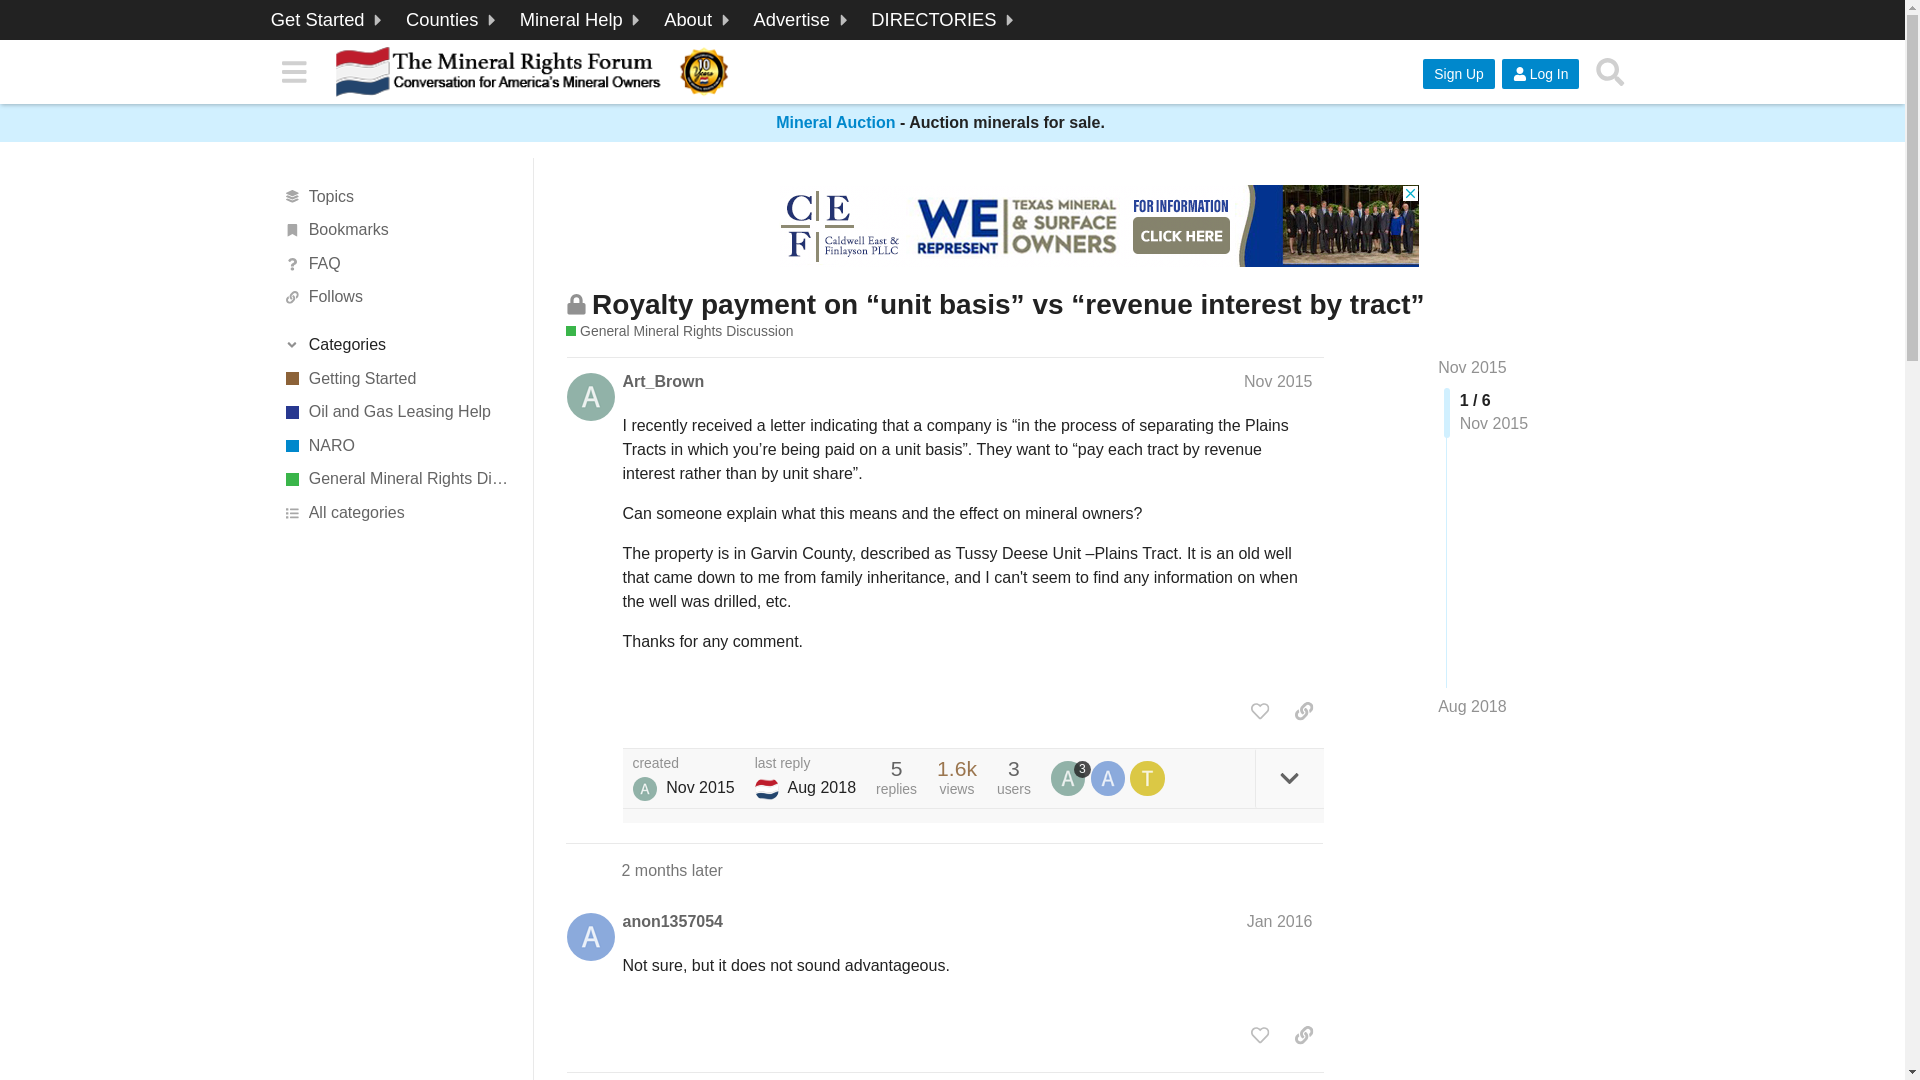 The width and height of the screenshot is (1920, 1080). Describe the element at coordinates (699, 20) in the screenshot. I see `About` at that location.